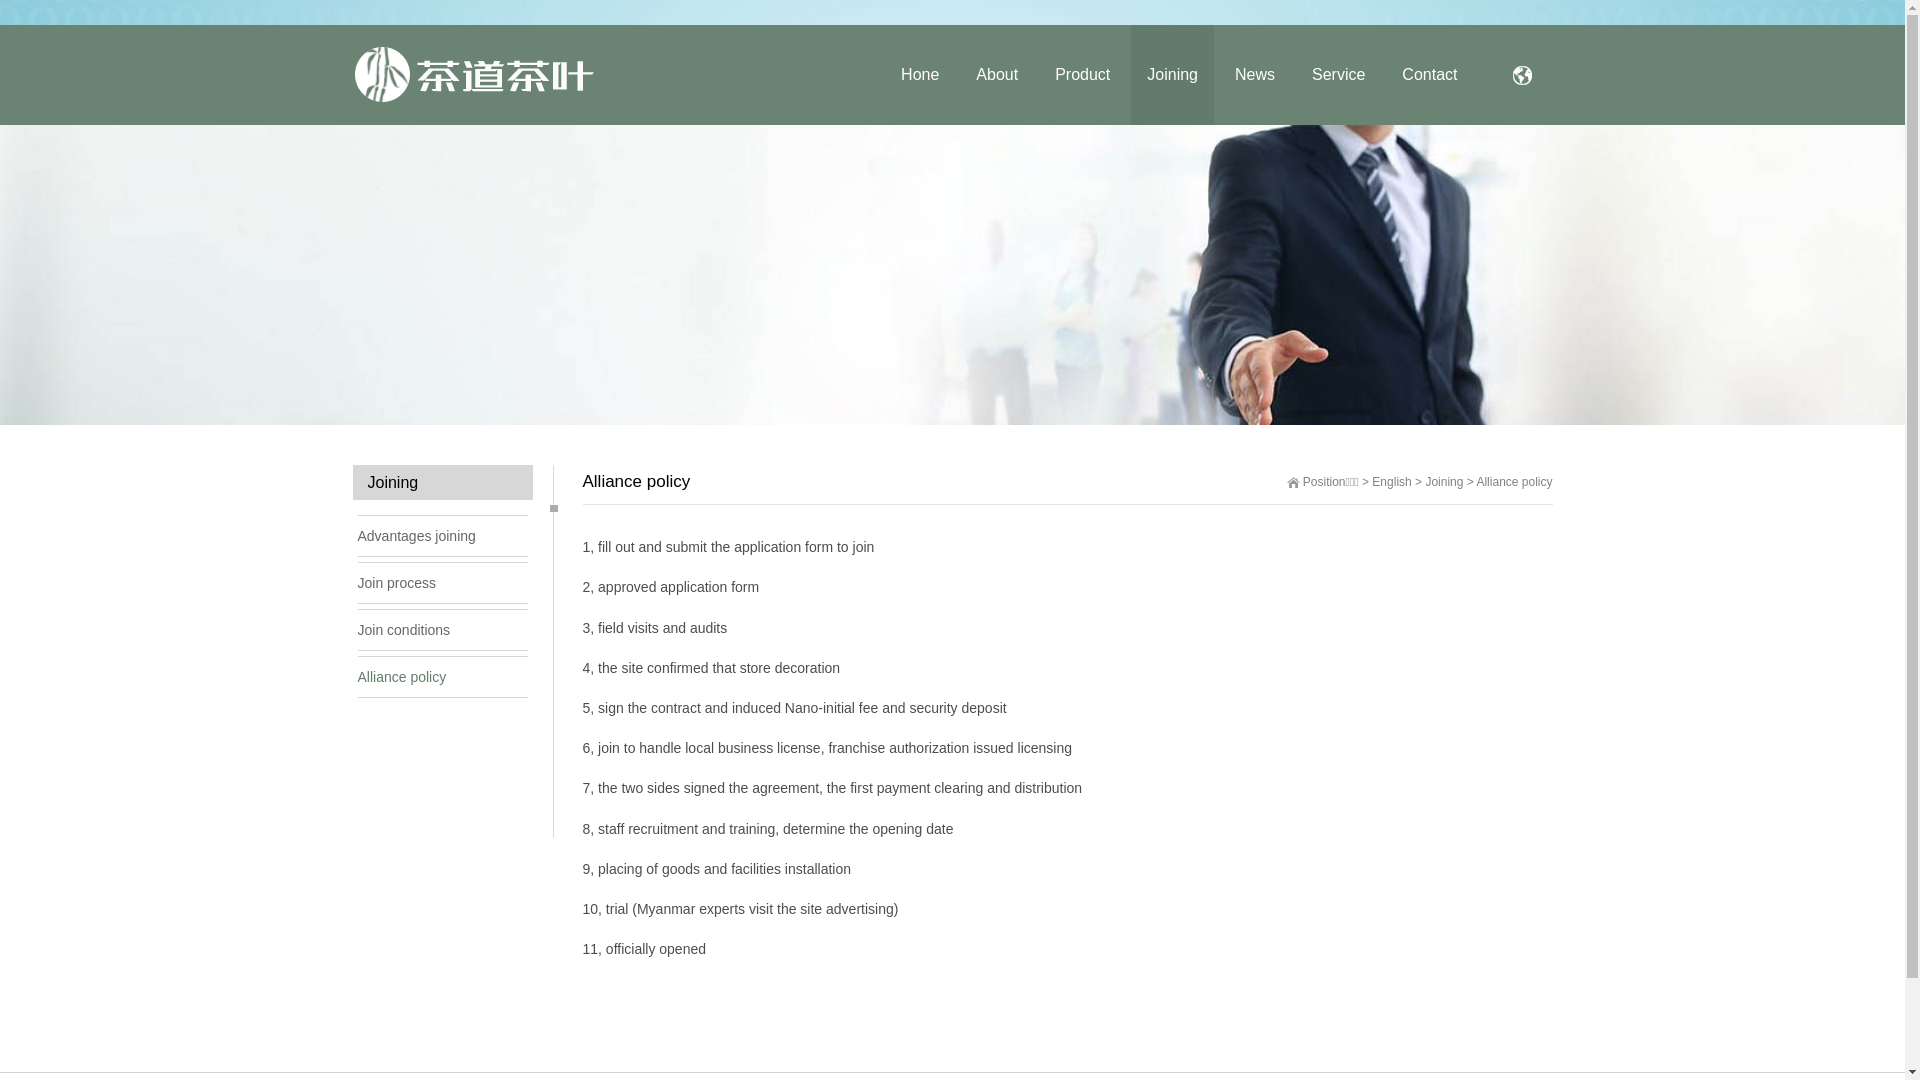 The height and width of the screenshot is (1080, 1920). I want to click on Contact, so click(1430, 75).